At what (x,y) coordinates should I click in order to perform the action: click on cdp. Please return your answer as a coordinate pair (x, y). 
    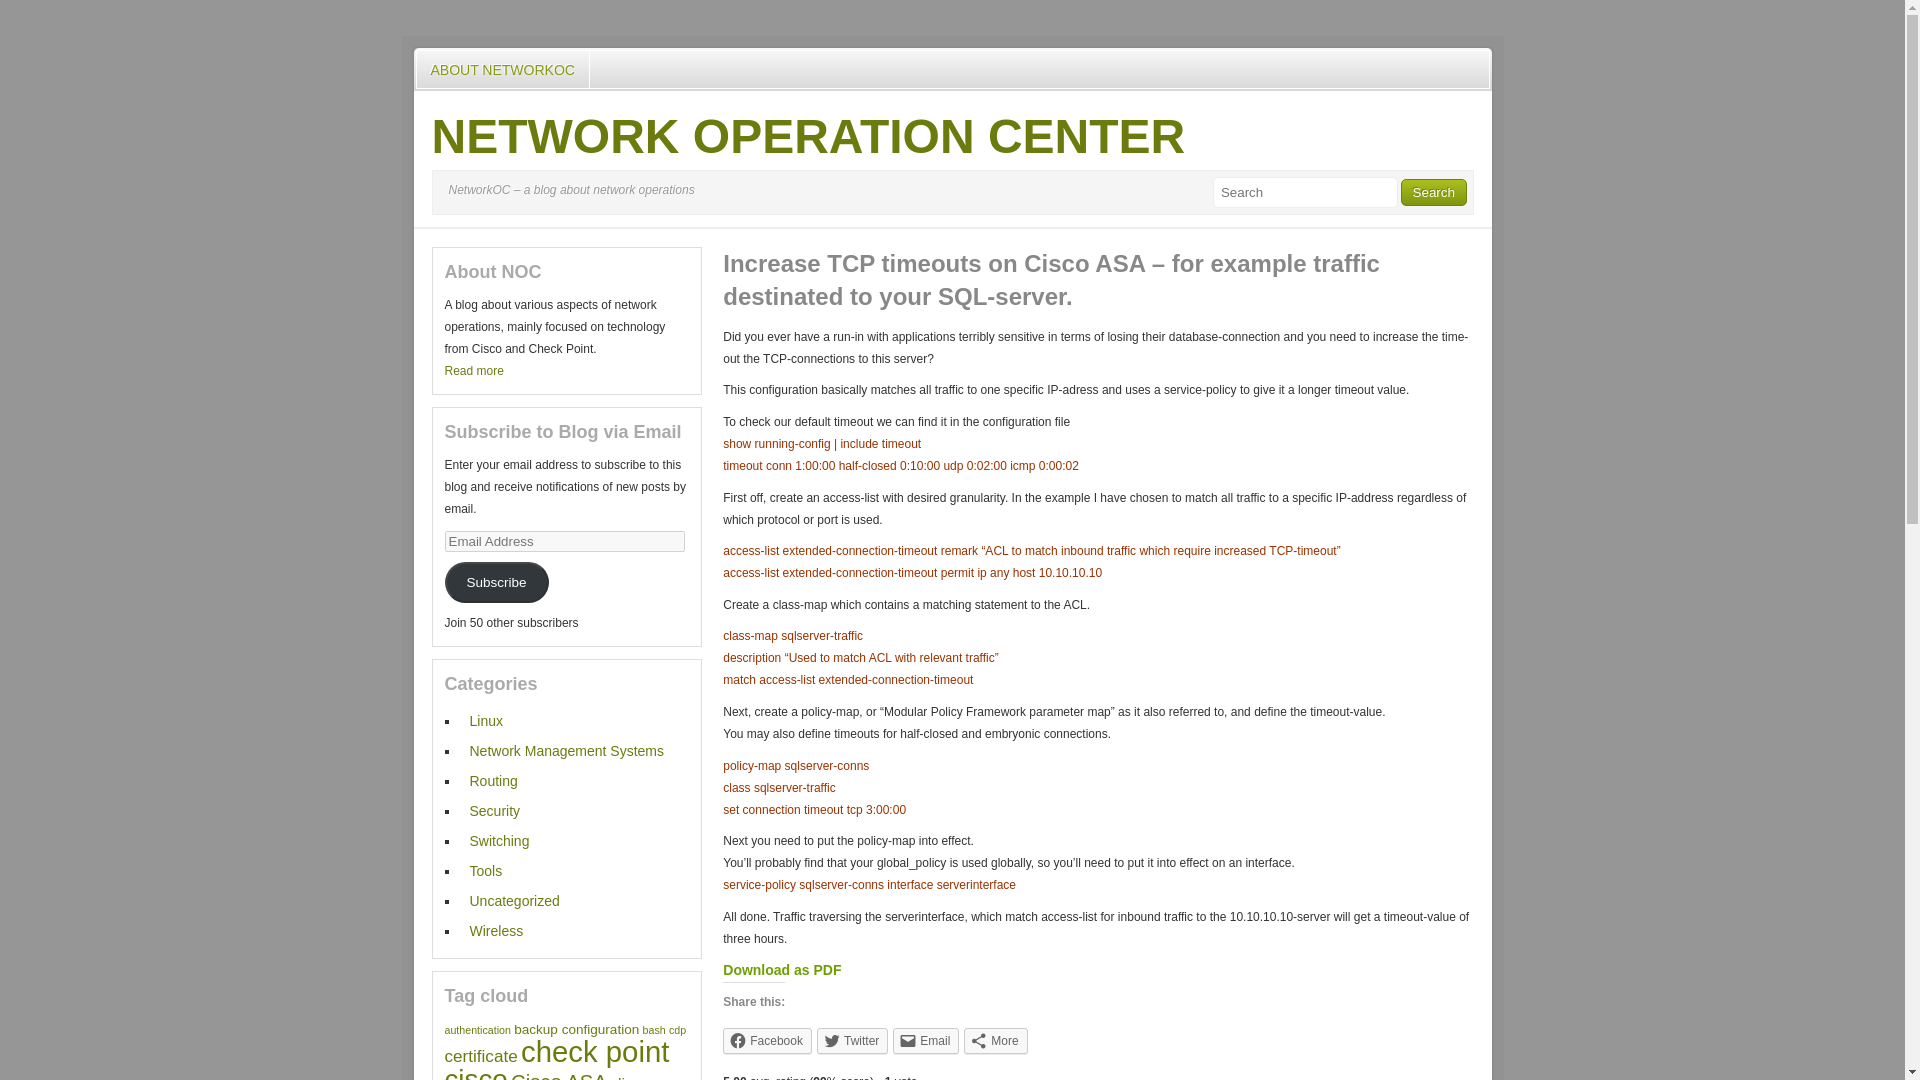
    Looking at the image, I should click on (676, 1029).